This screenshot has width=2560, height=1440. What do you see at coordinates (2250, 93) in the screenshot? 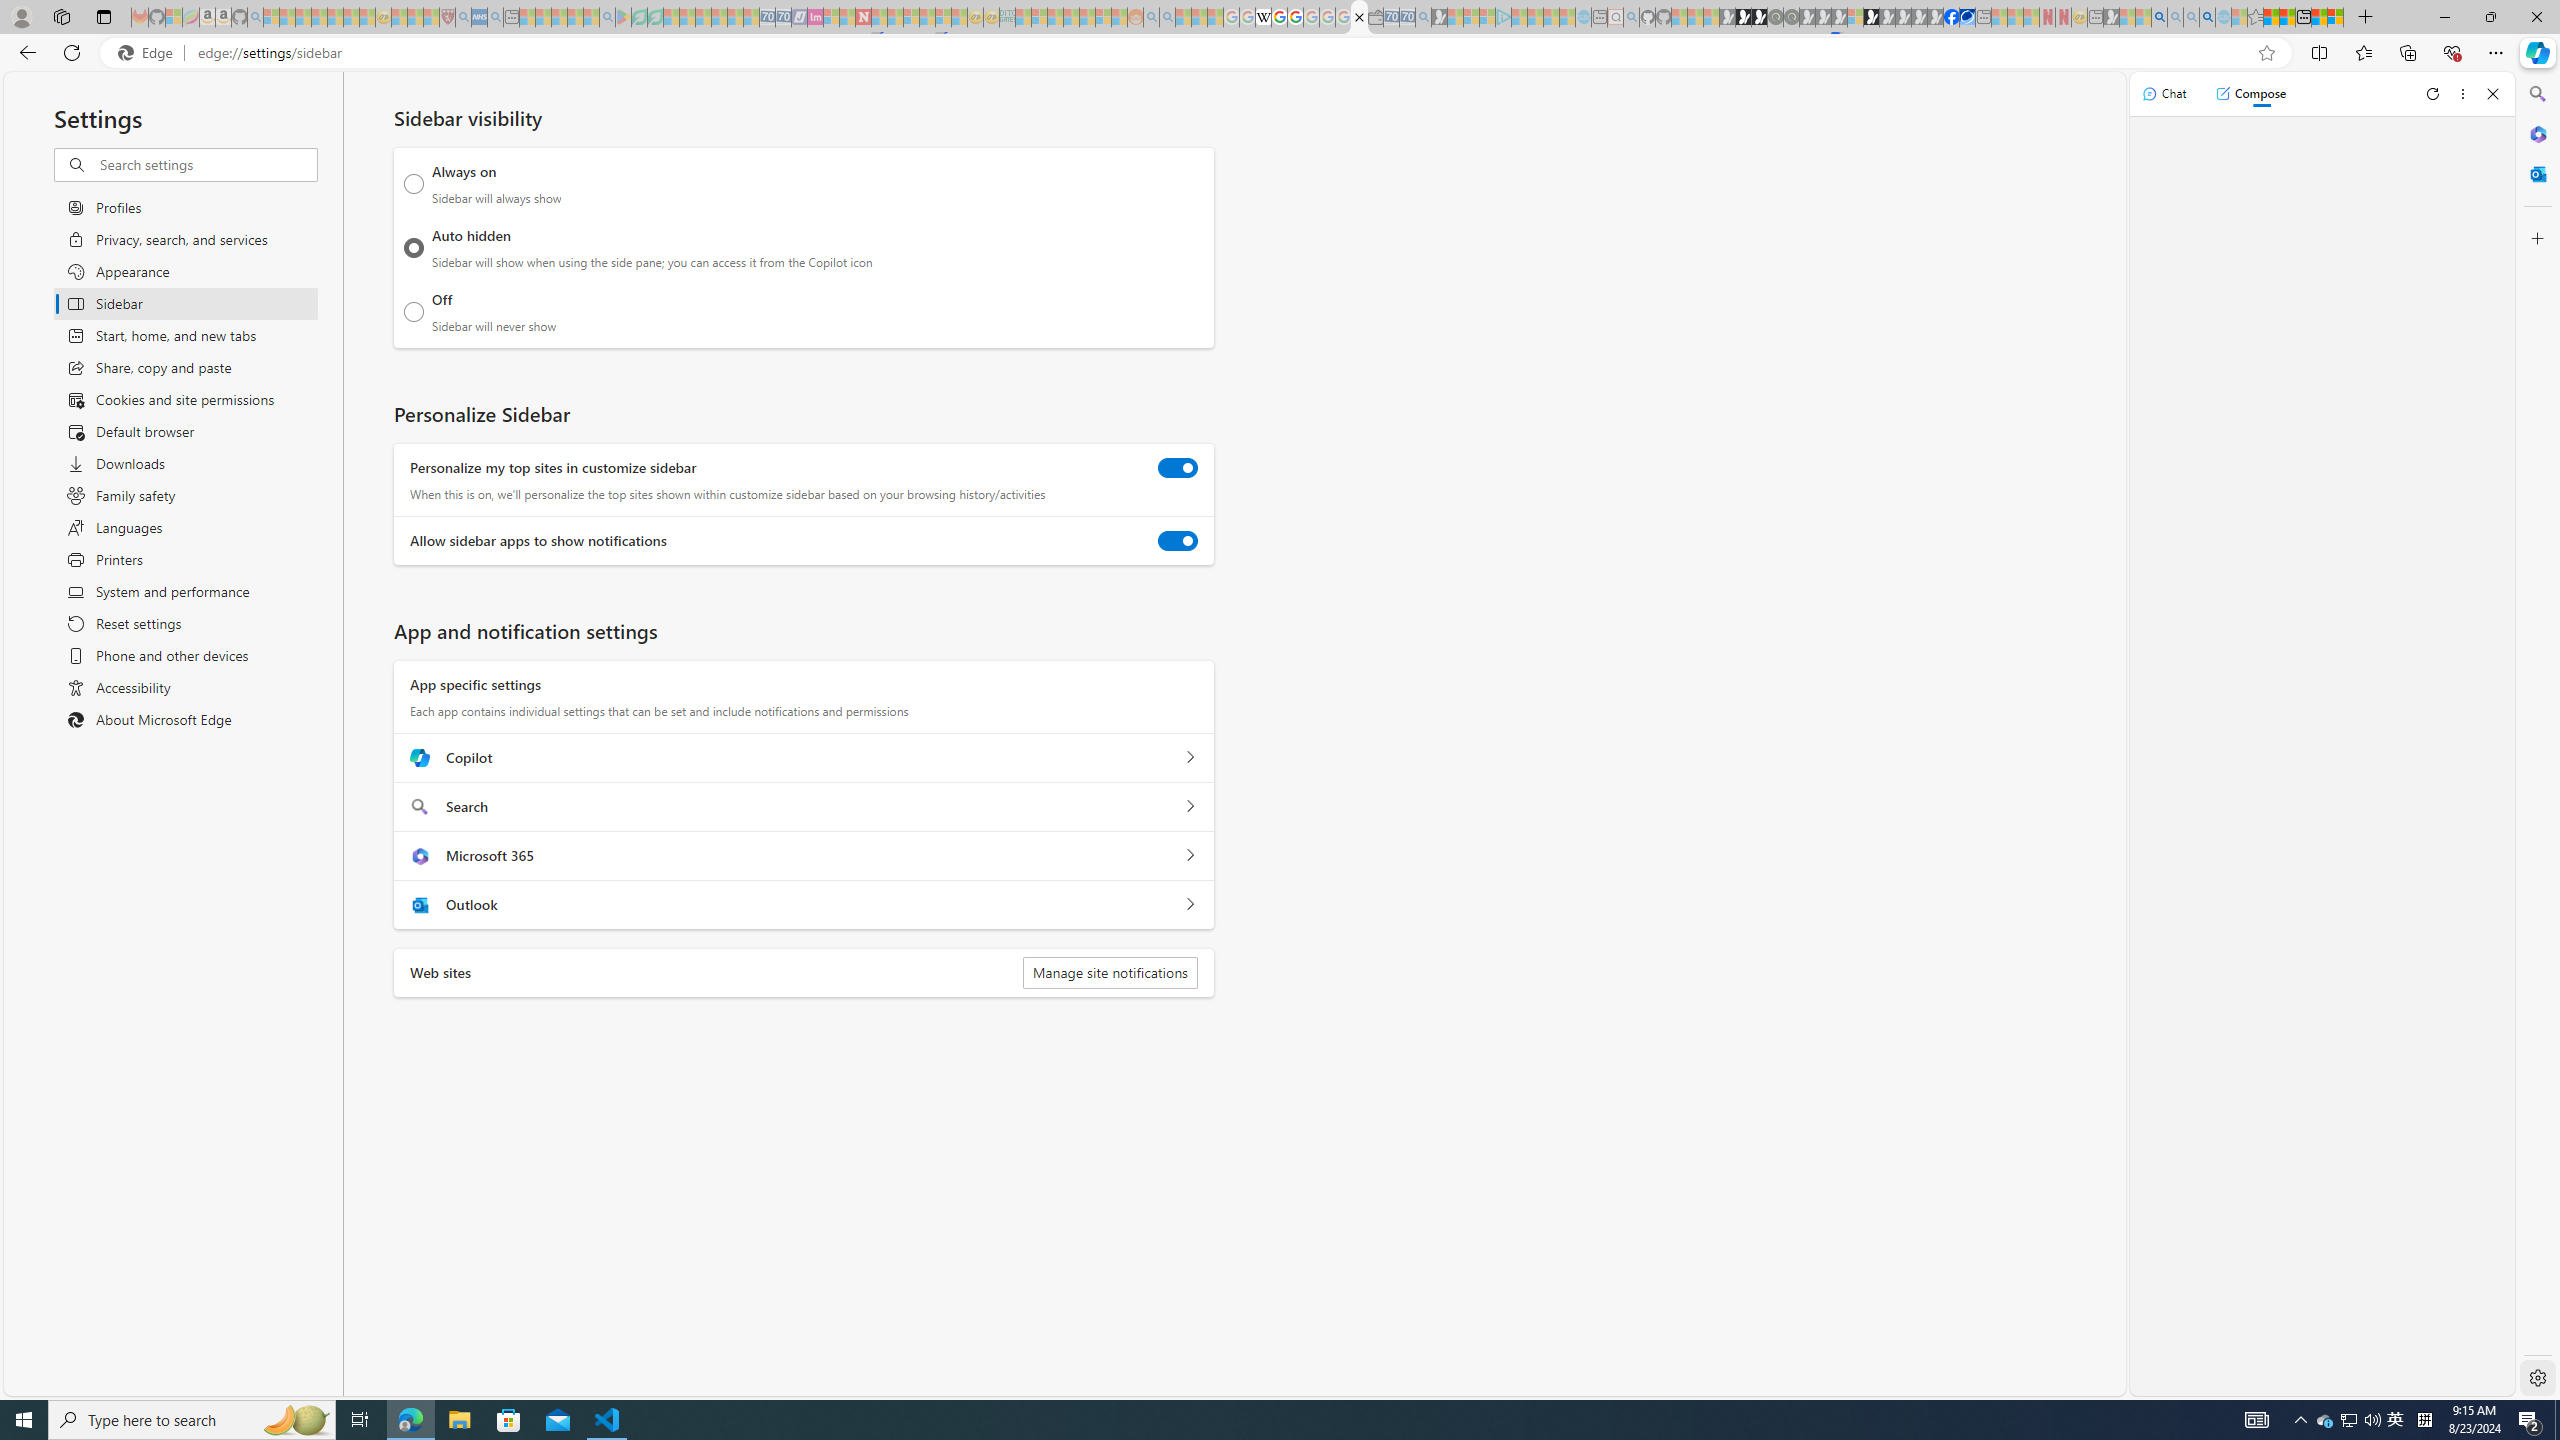
I see `Compose` at bounding box center [2250, 93].